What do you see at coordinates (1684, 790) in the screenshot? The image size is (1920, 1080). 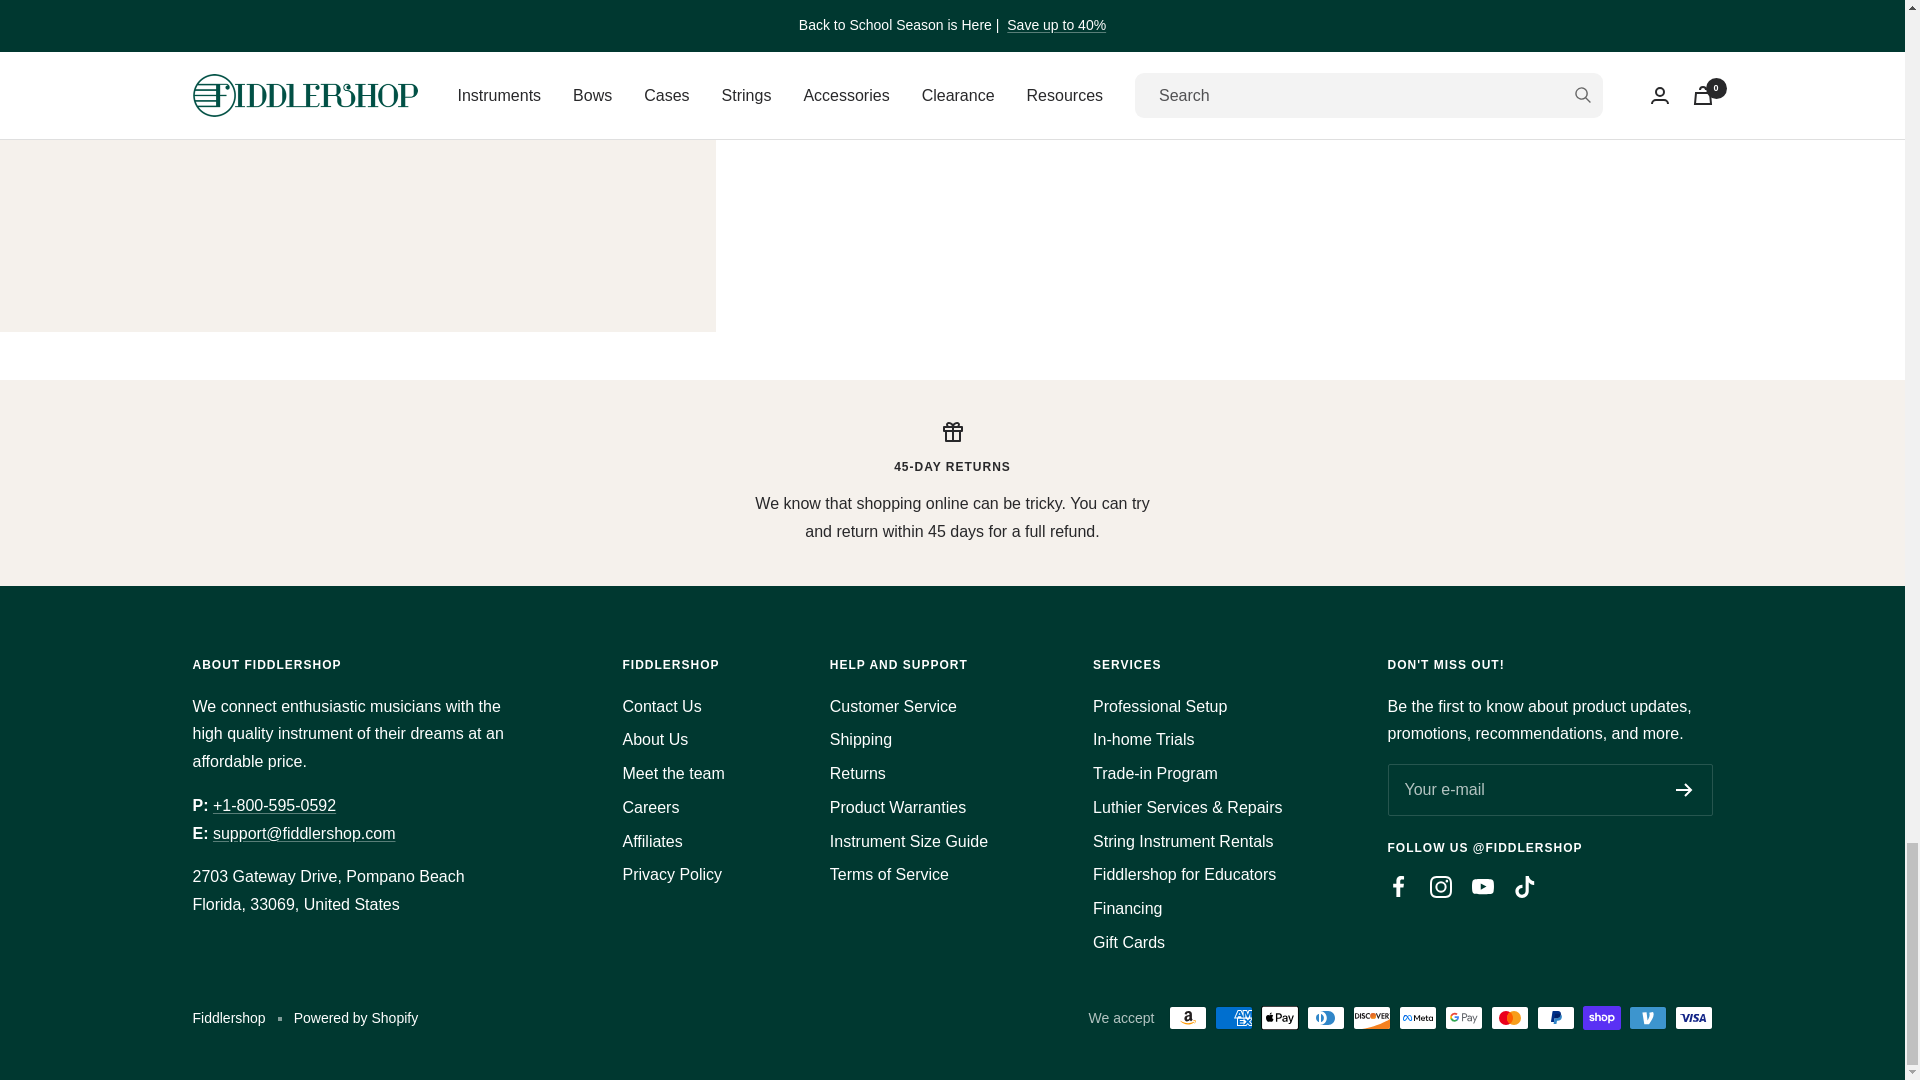 I see `Register` at bounding box center [1684, 790].